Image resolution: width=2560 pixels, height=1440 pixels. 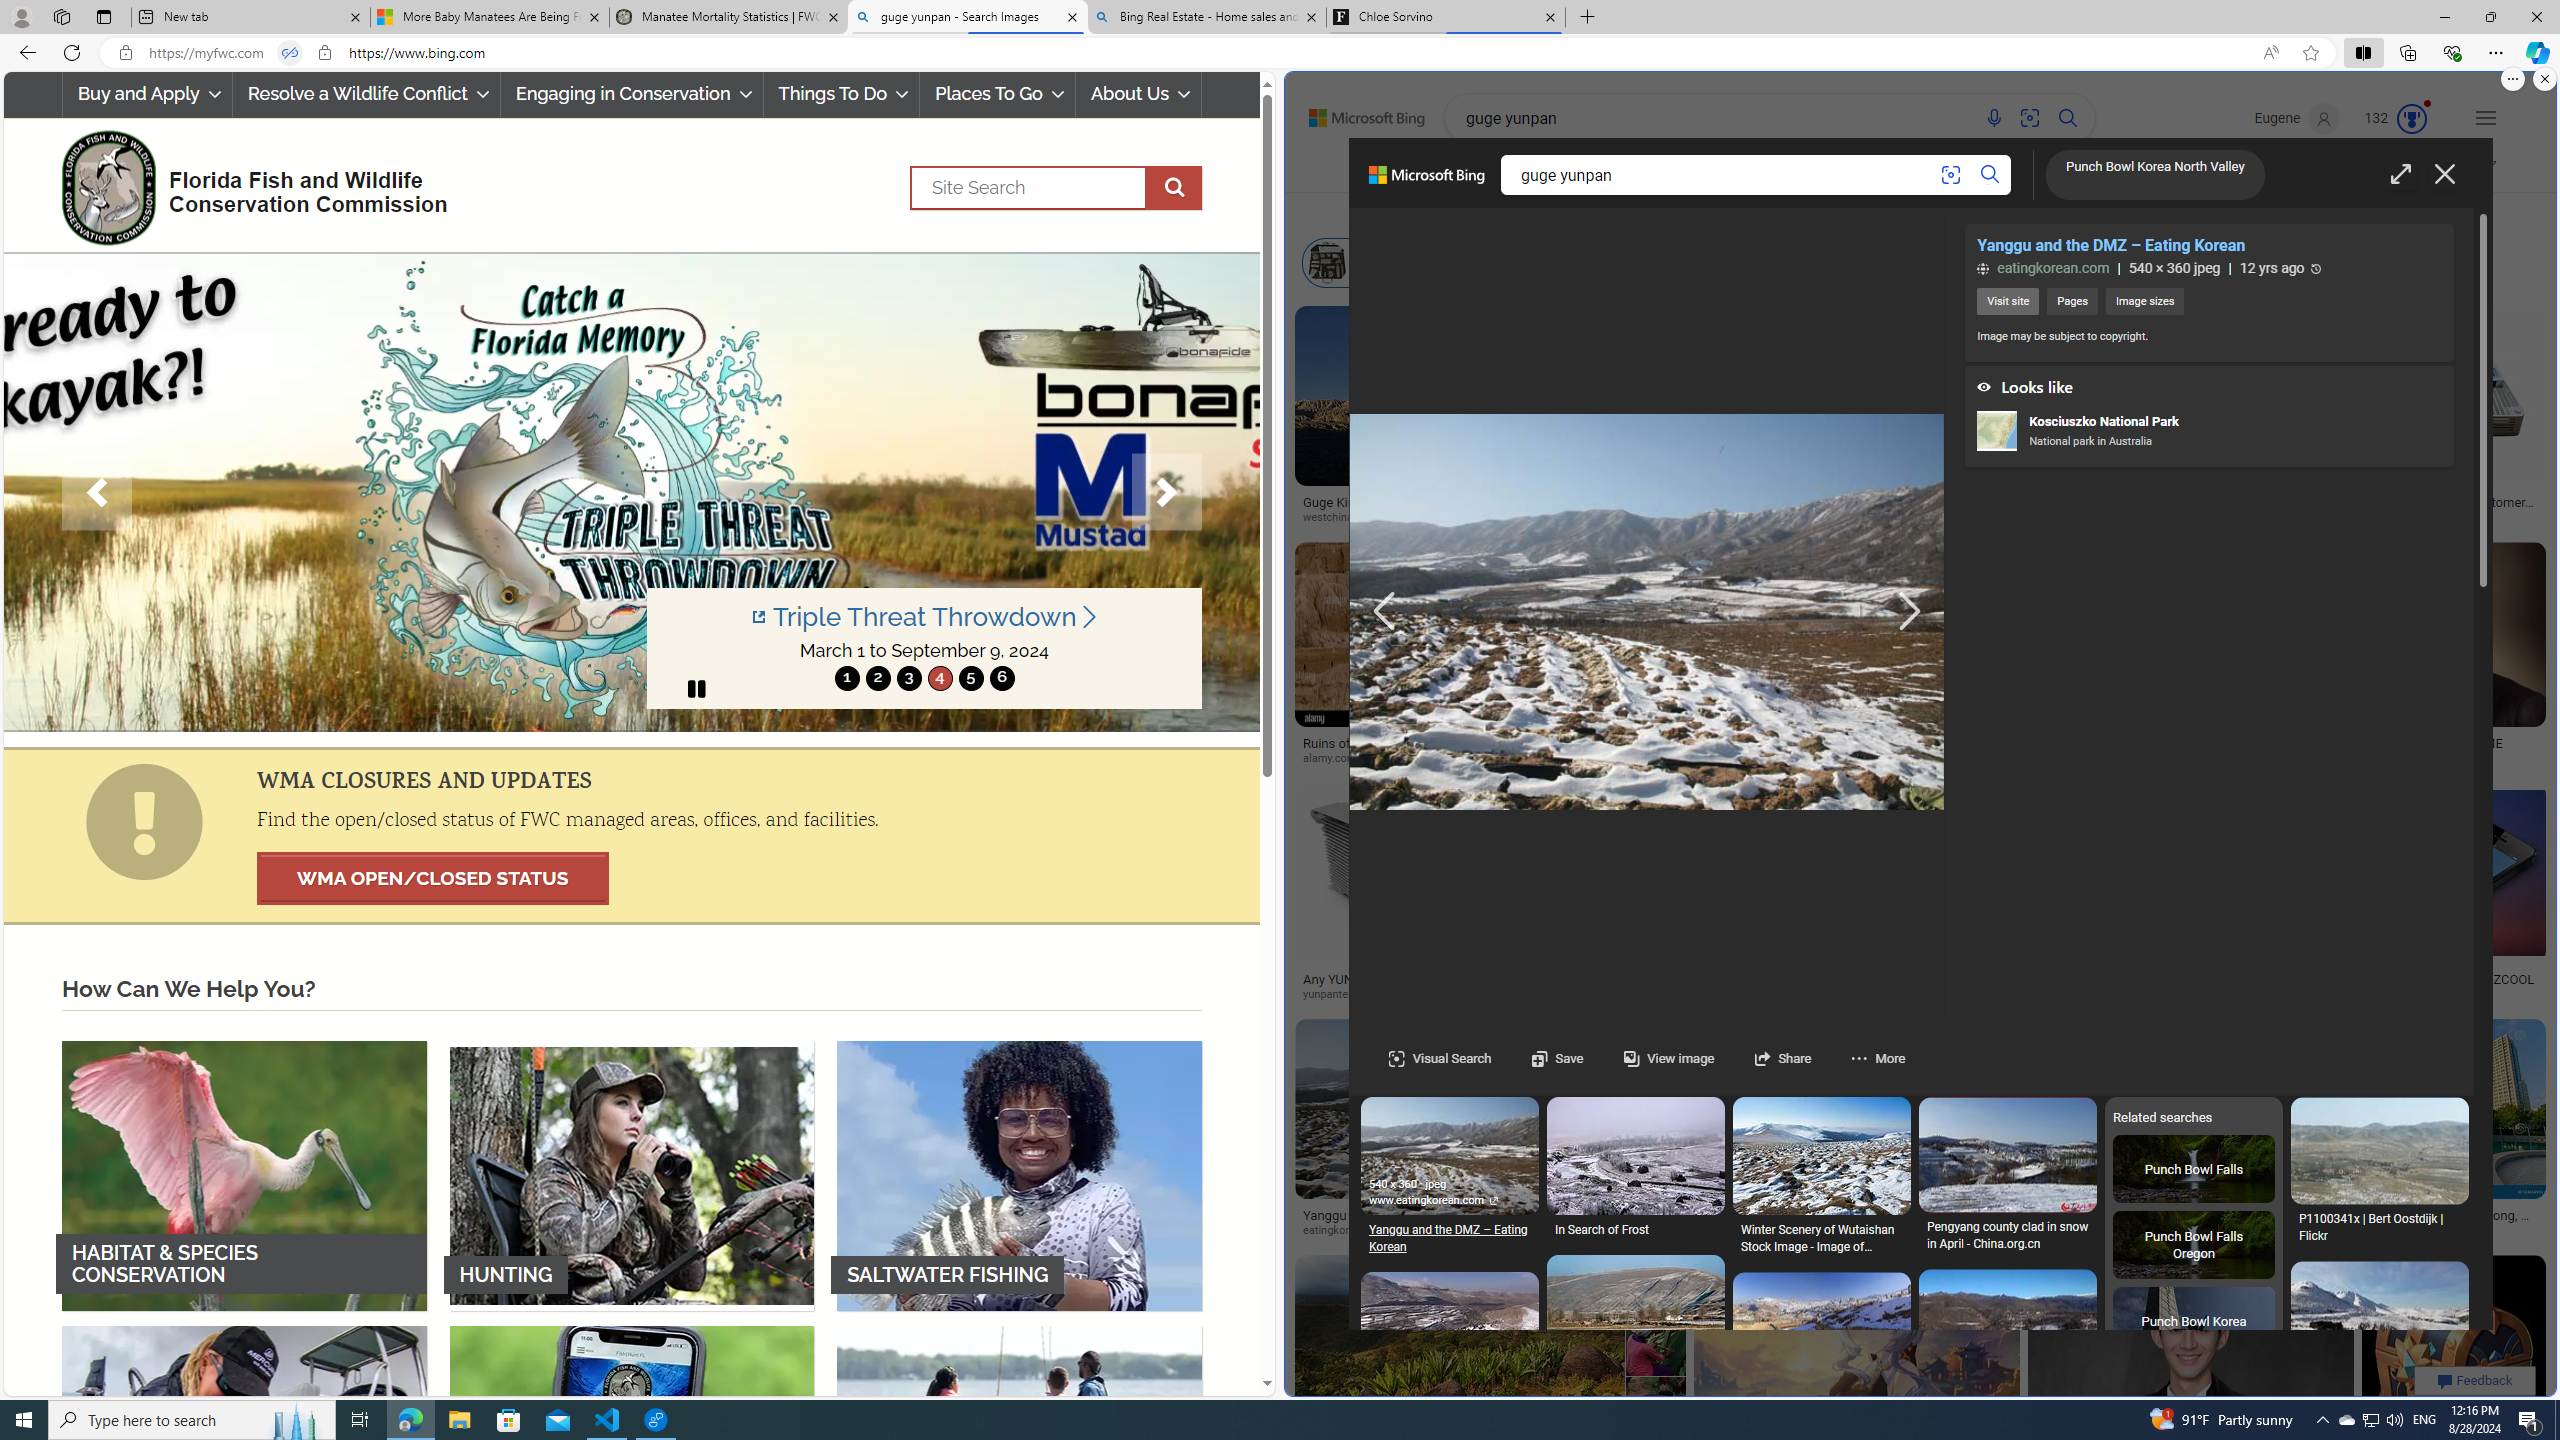 I want to click on Digital Caliper, so click(x=2280, y=495).